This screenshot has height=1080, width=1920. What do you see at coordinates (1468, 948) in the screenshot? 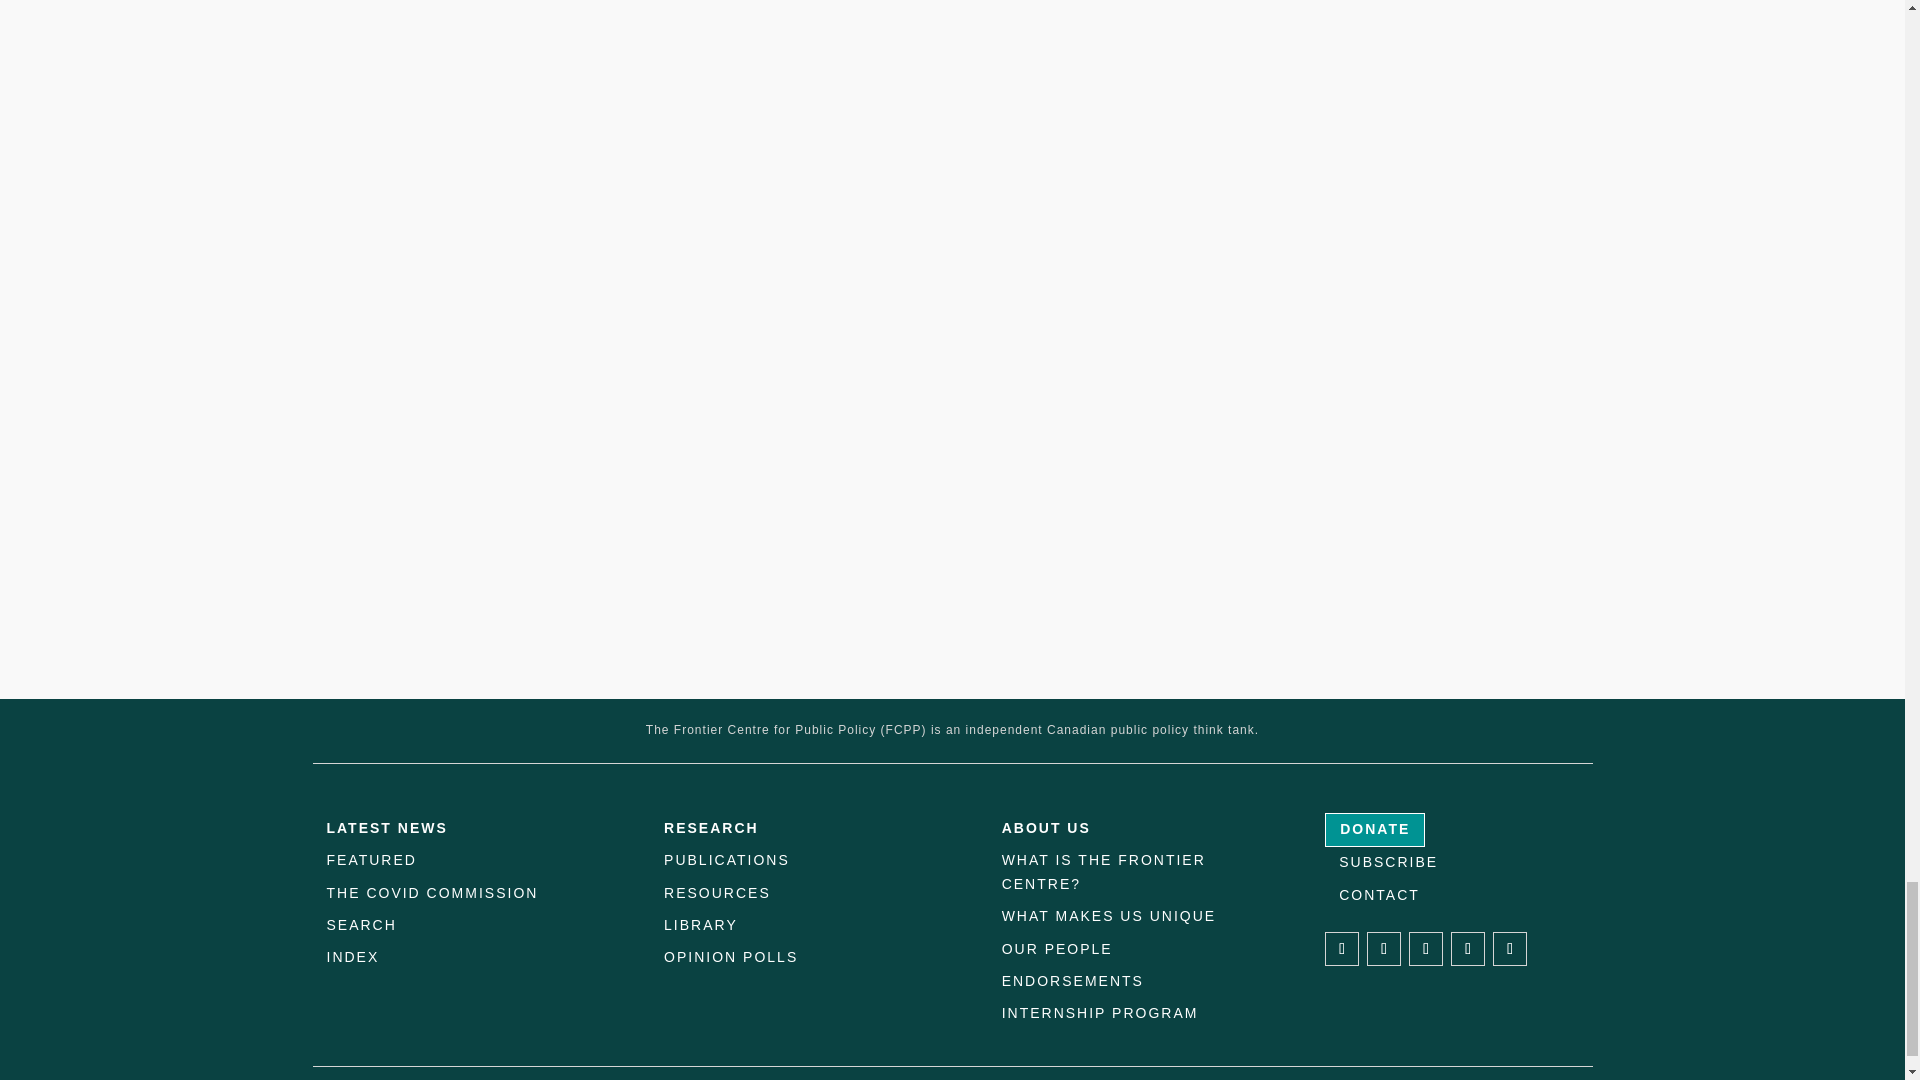
I see `Follow on SoundCloud` at bounding box center [1468, 948].